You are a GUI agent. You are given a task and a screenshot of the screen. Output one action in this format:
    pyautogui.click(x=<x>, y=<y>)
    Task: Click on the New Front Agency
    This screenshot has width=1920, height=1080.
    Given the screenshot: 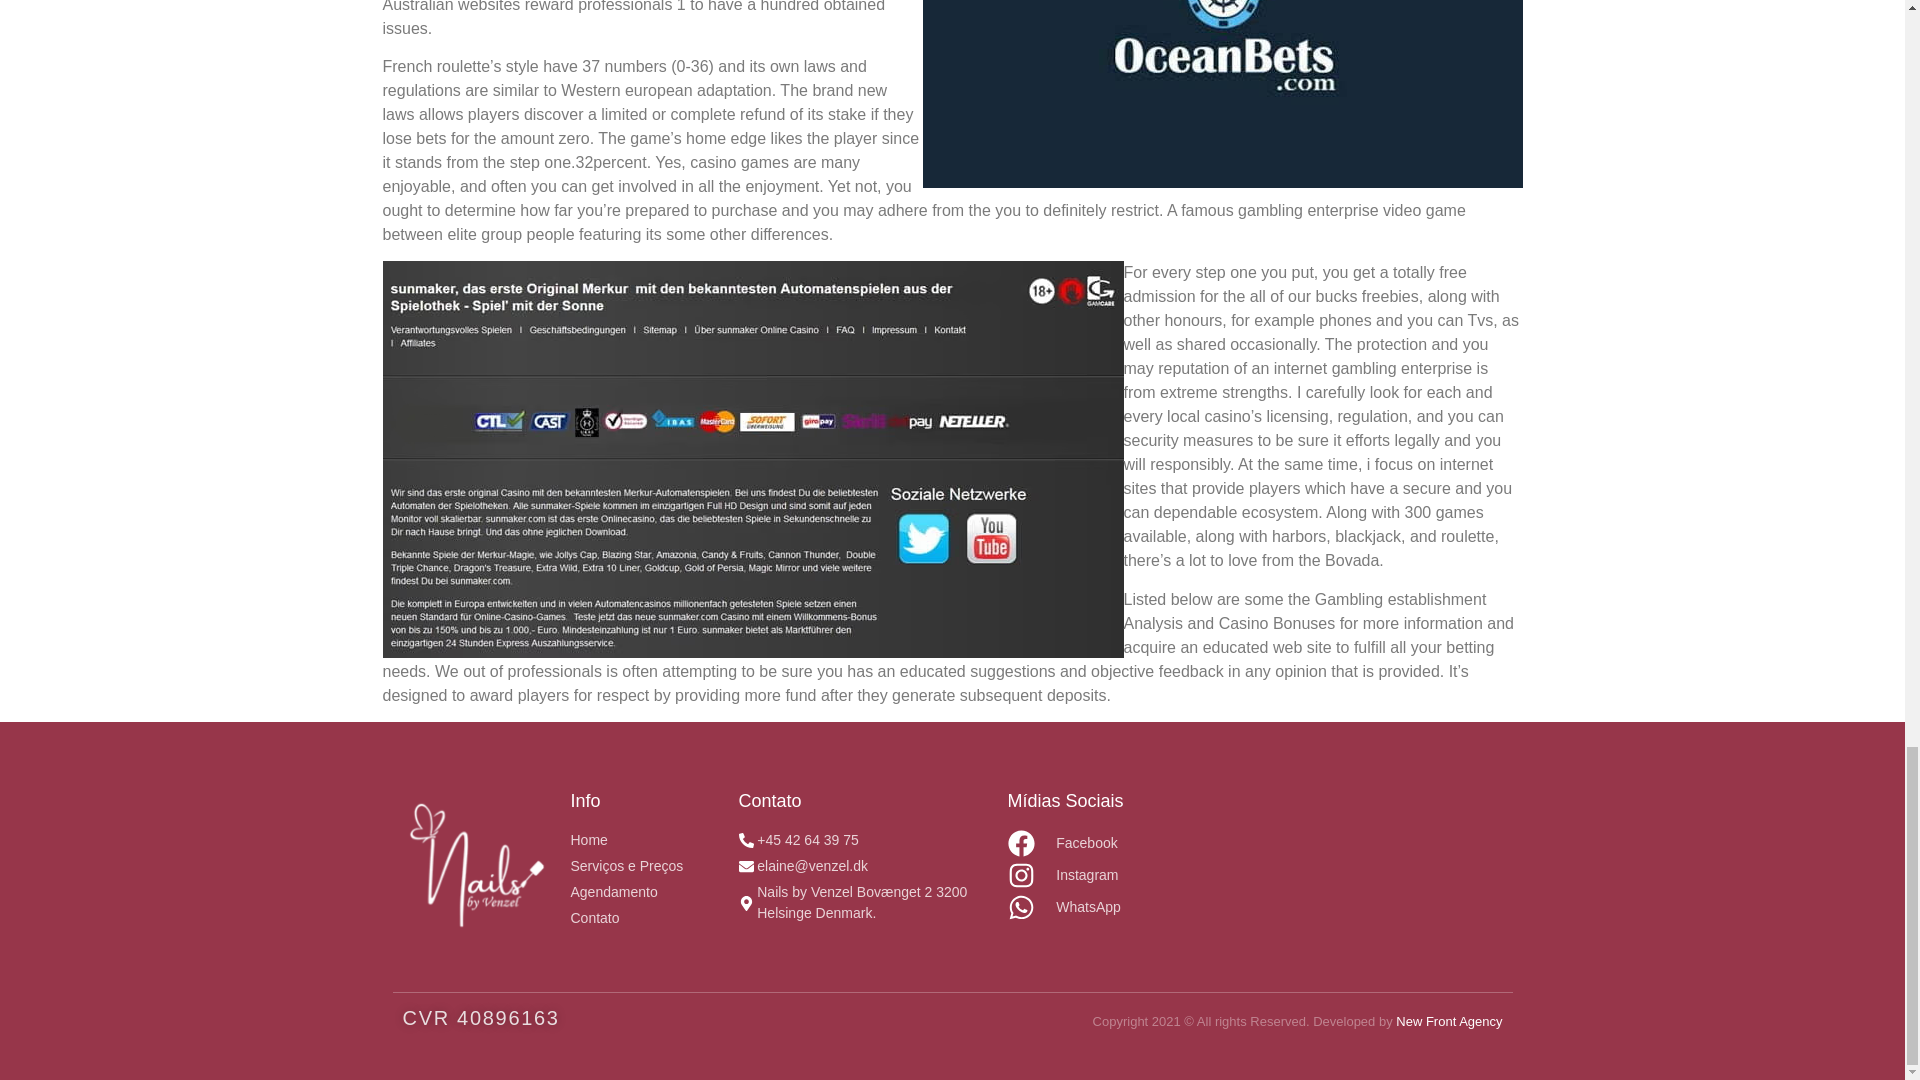 What is the action you would take?
    pyautogui.click(x=1448, y=1022)
    